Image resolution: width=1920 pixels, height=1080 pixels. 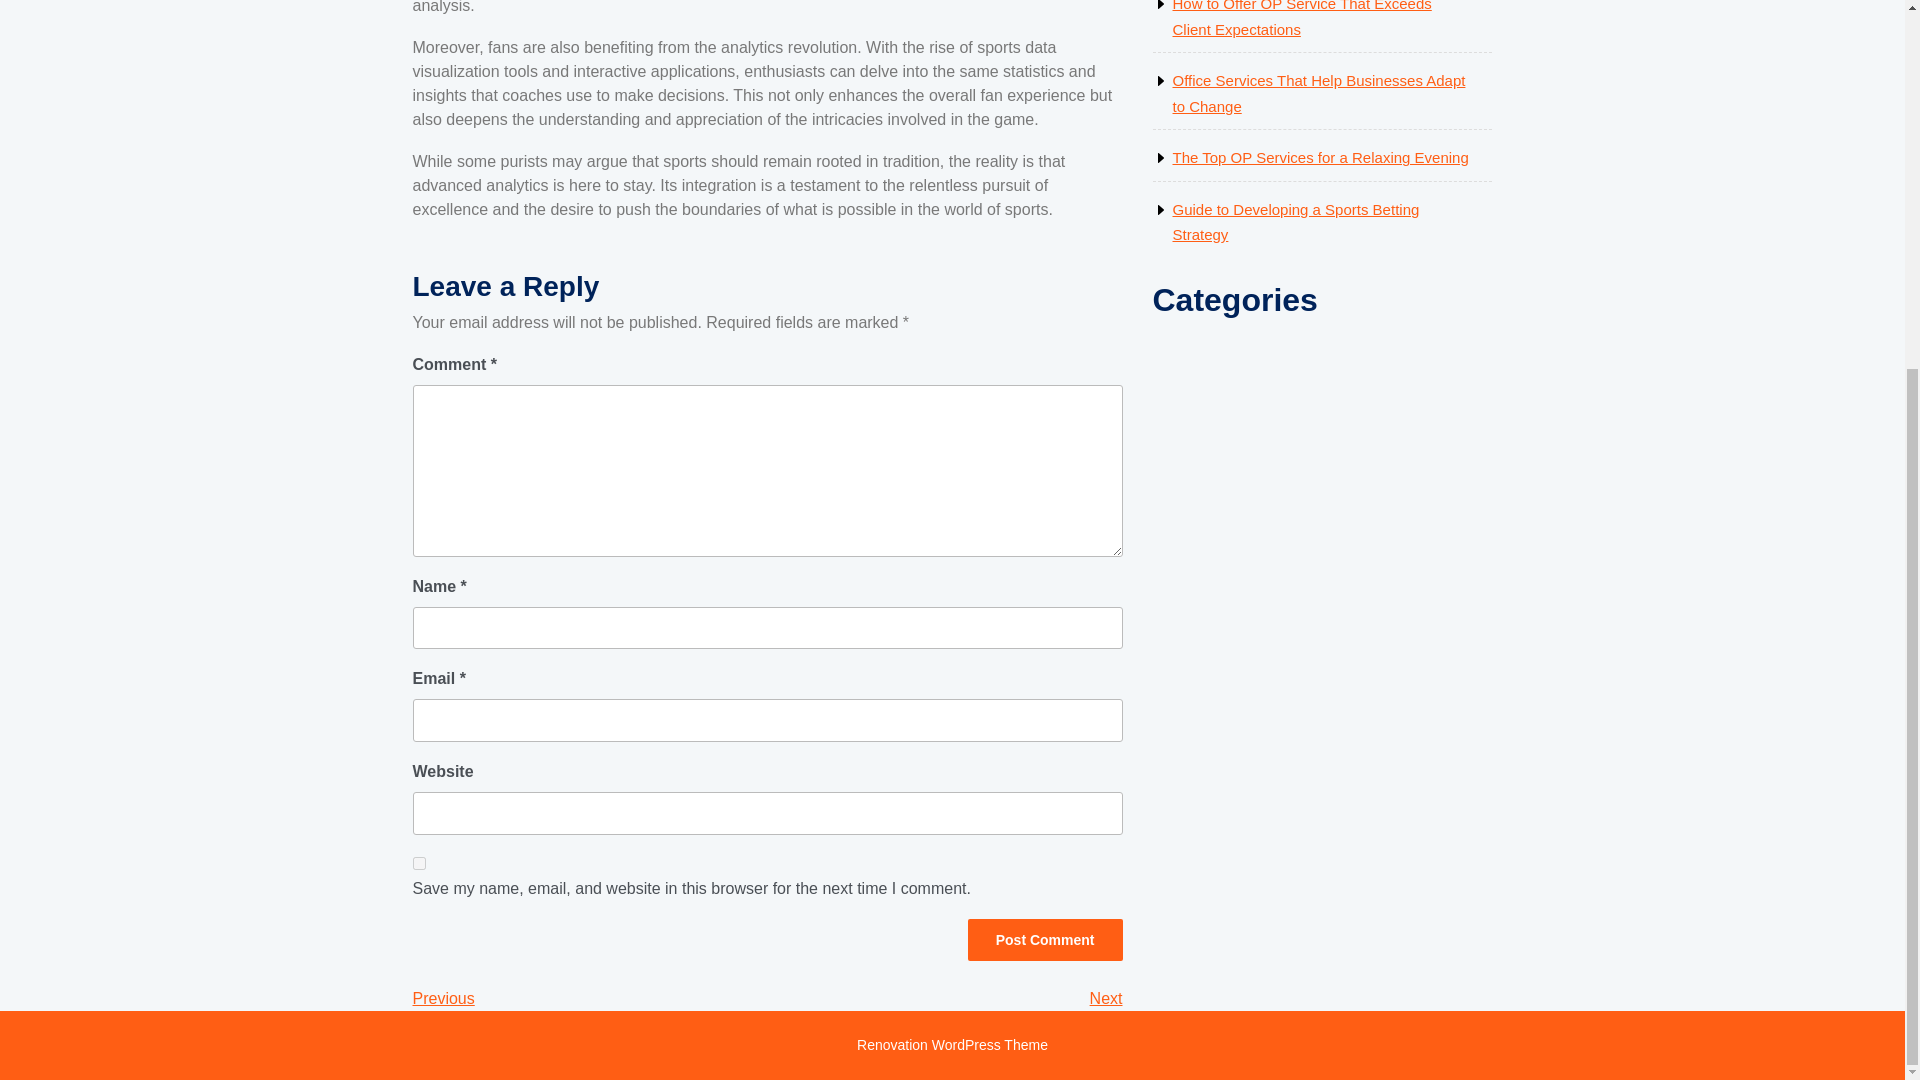 What do you see at coordinates (418, 864) in the screenshot?
I see `Renovation WordPress Theme` at bounding box center [418, 864].